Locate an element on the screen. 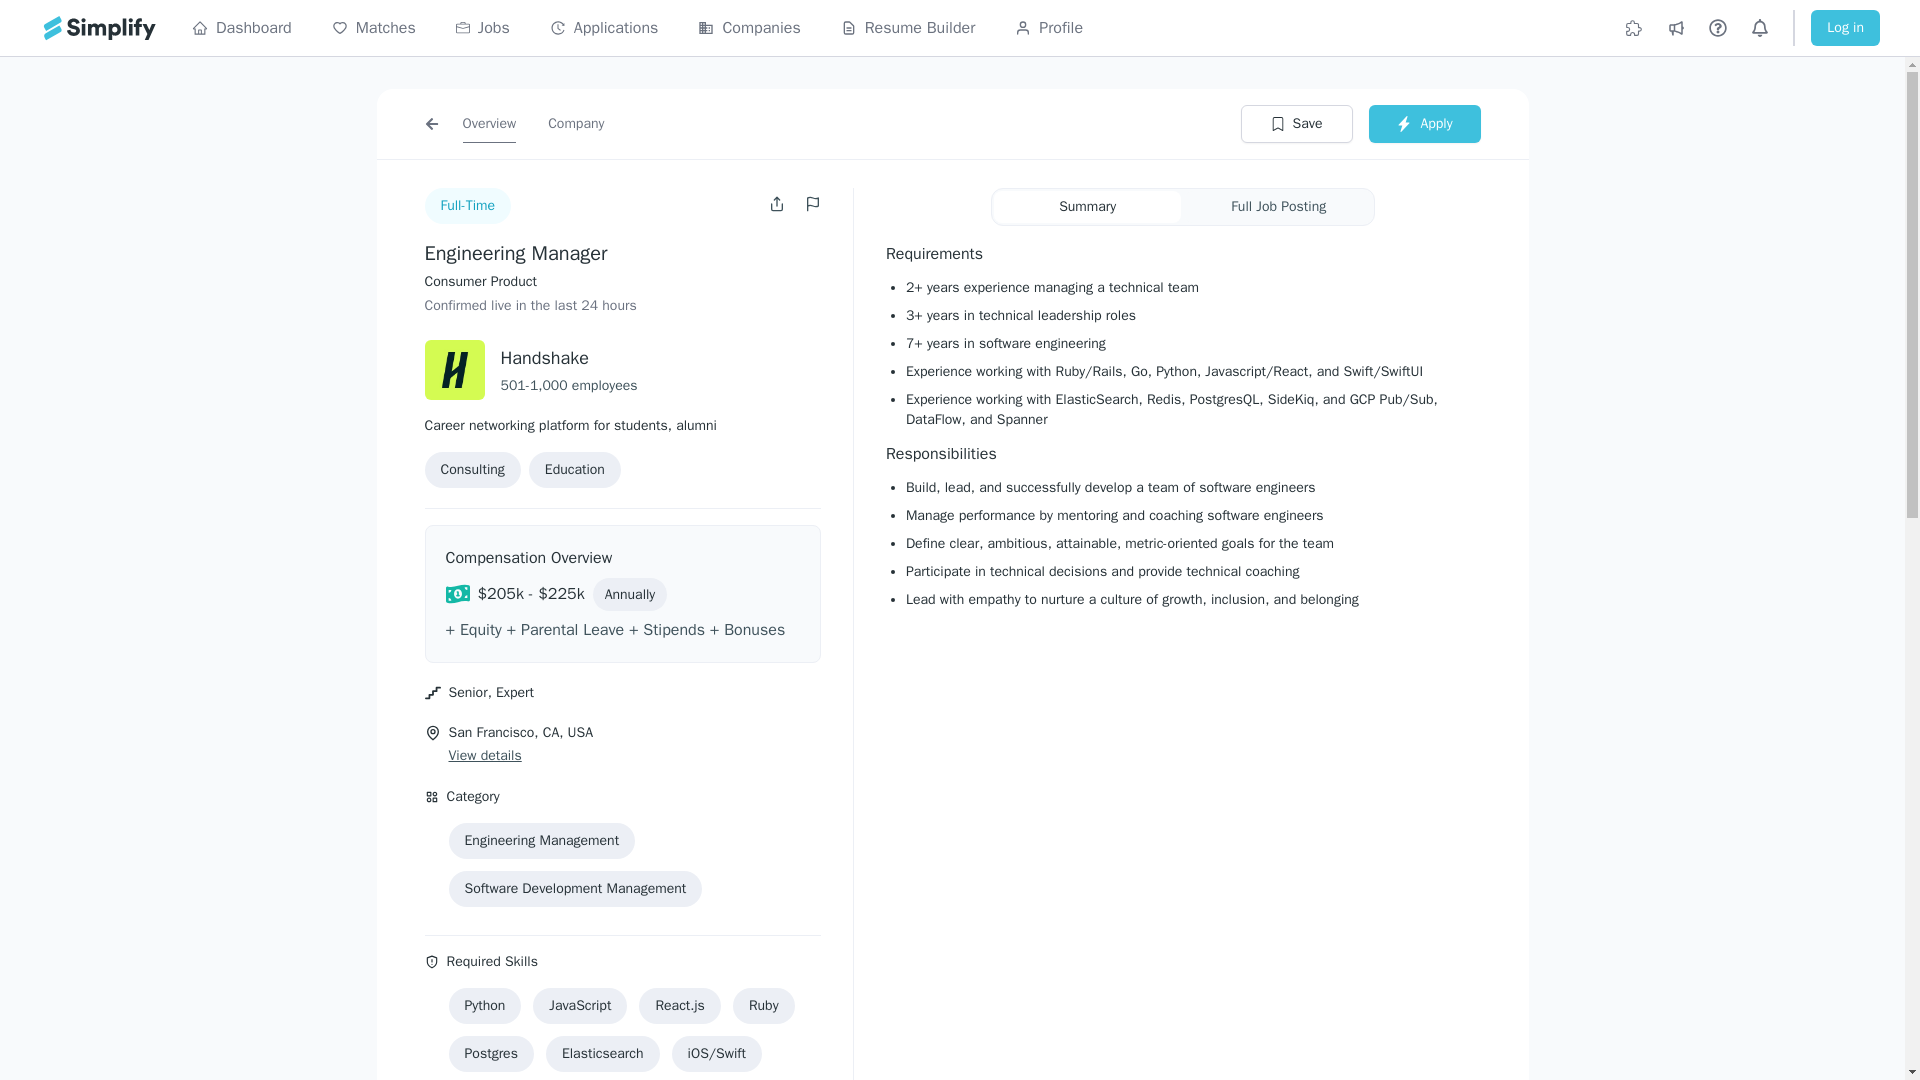  Company is located at coordinates (576, 123).